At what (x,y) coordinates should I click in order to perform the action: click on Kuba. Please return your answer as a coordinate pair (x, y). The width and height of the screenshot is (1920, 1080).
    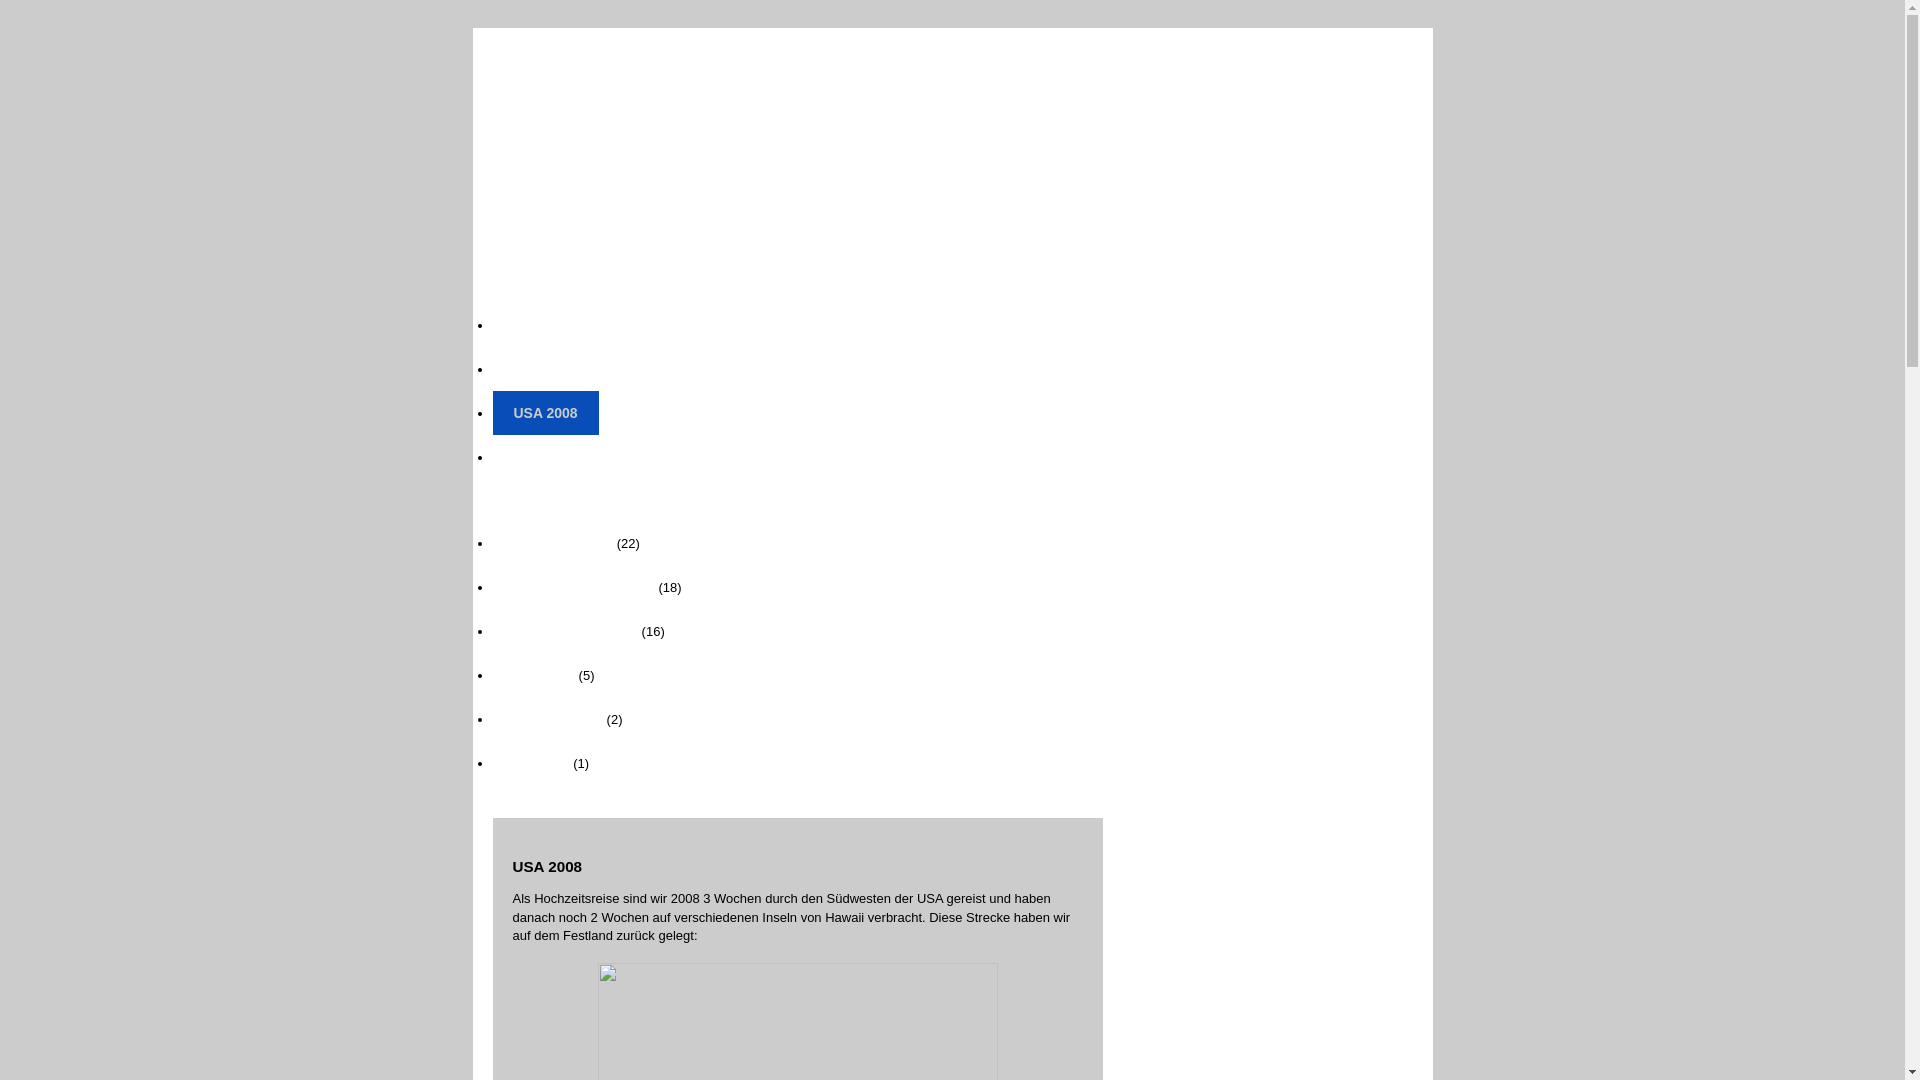
    Looking at the image, I should click on (530, 763).